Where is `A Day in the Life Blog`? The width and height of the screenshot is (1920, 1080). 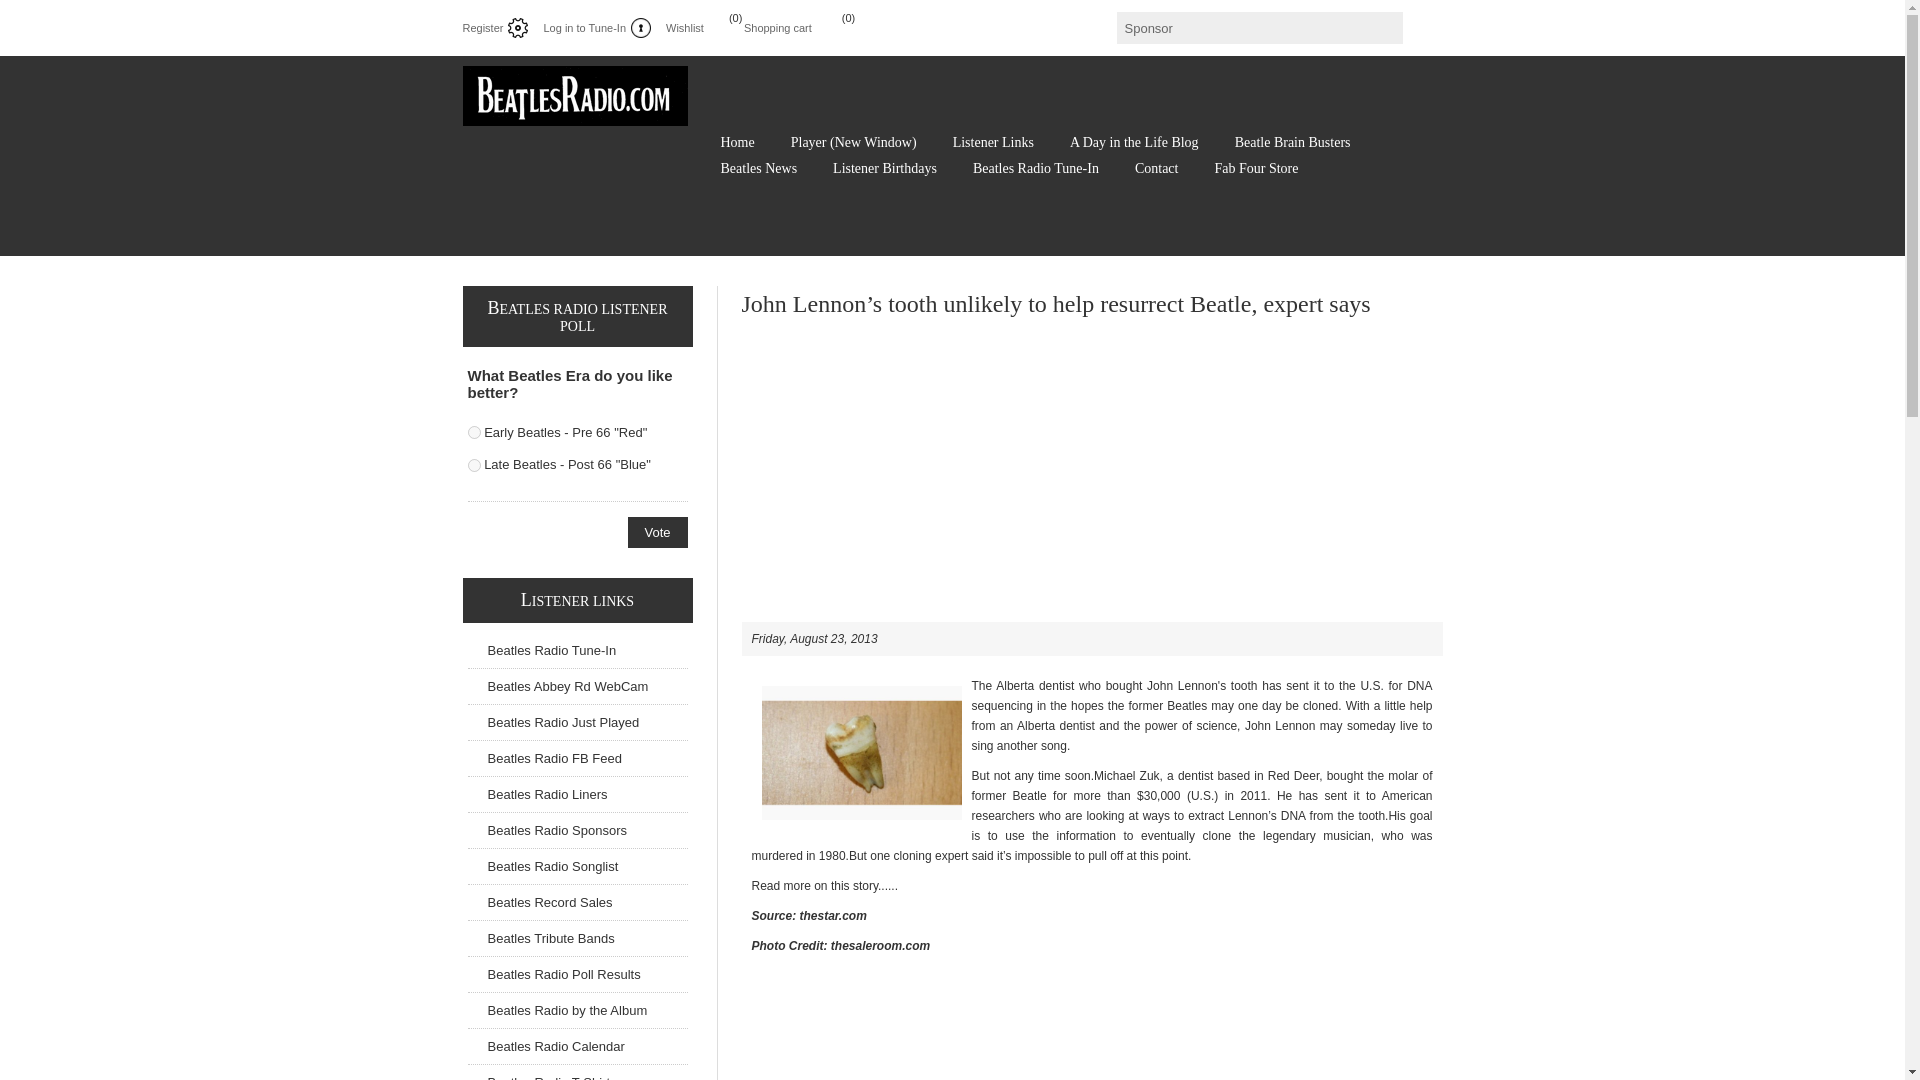
A Day in the Life Blog is located at coordinates (1134, 142).